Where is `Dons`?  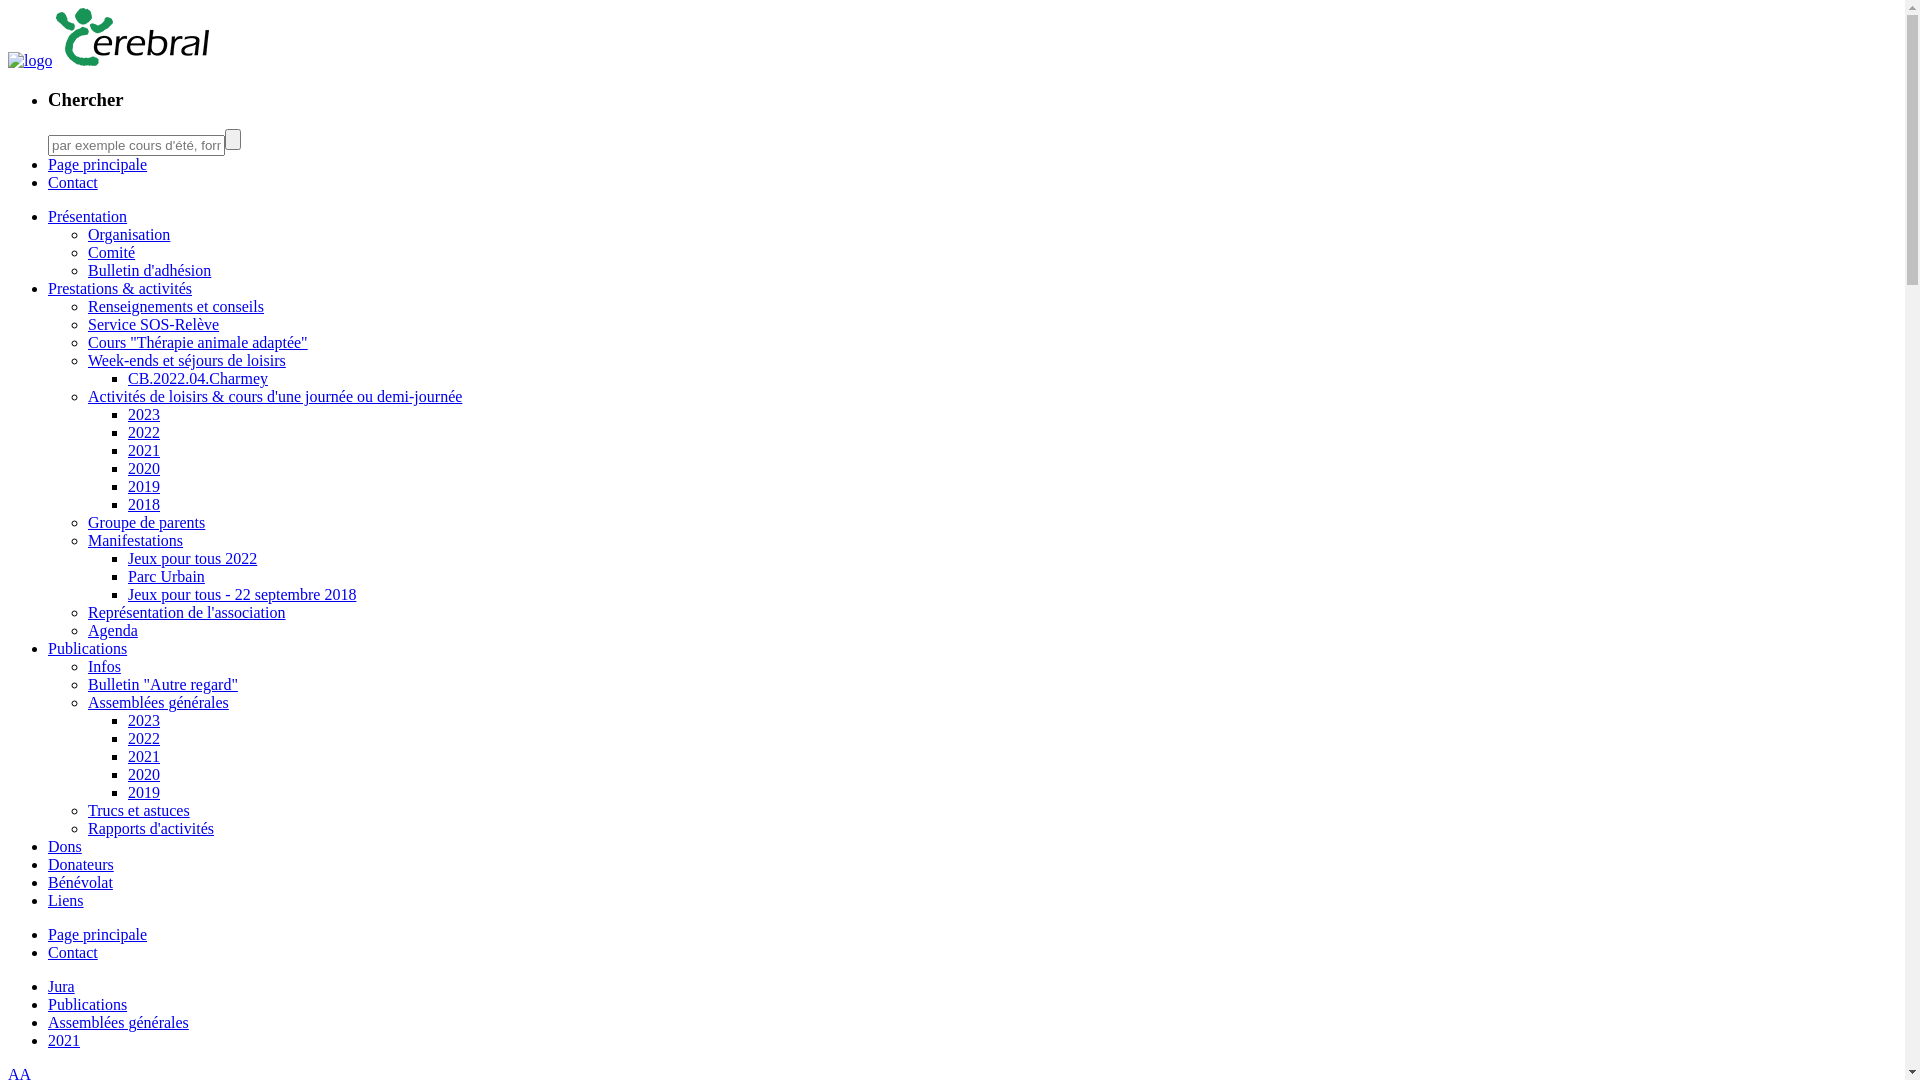
Dons is located at coordinates (65, 846).